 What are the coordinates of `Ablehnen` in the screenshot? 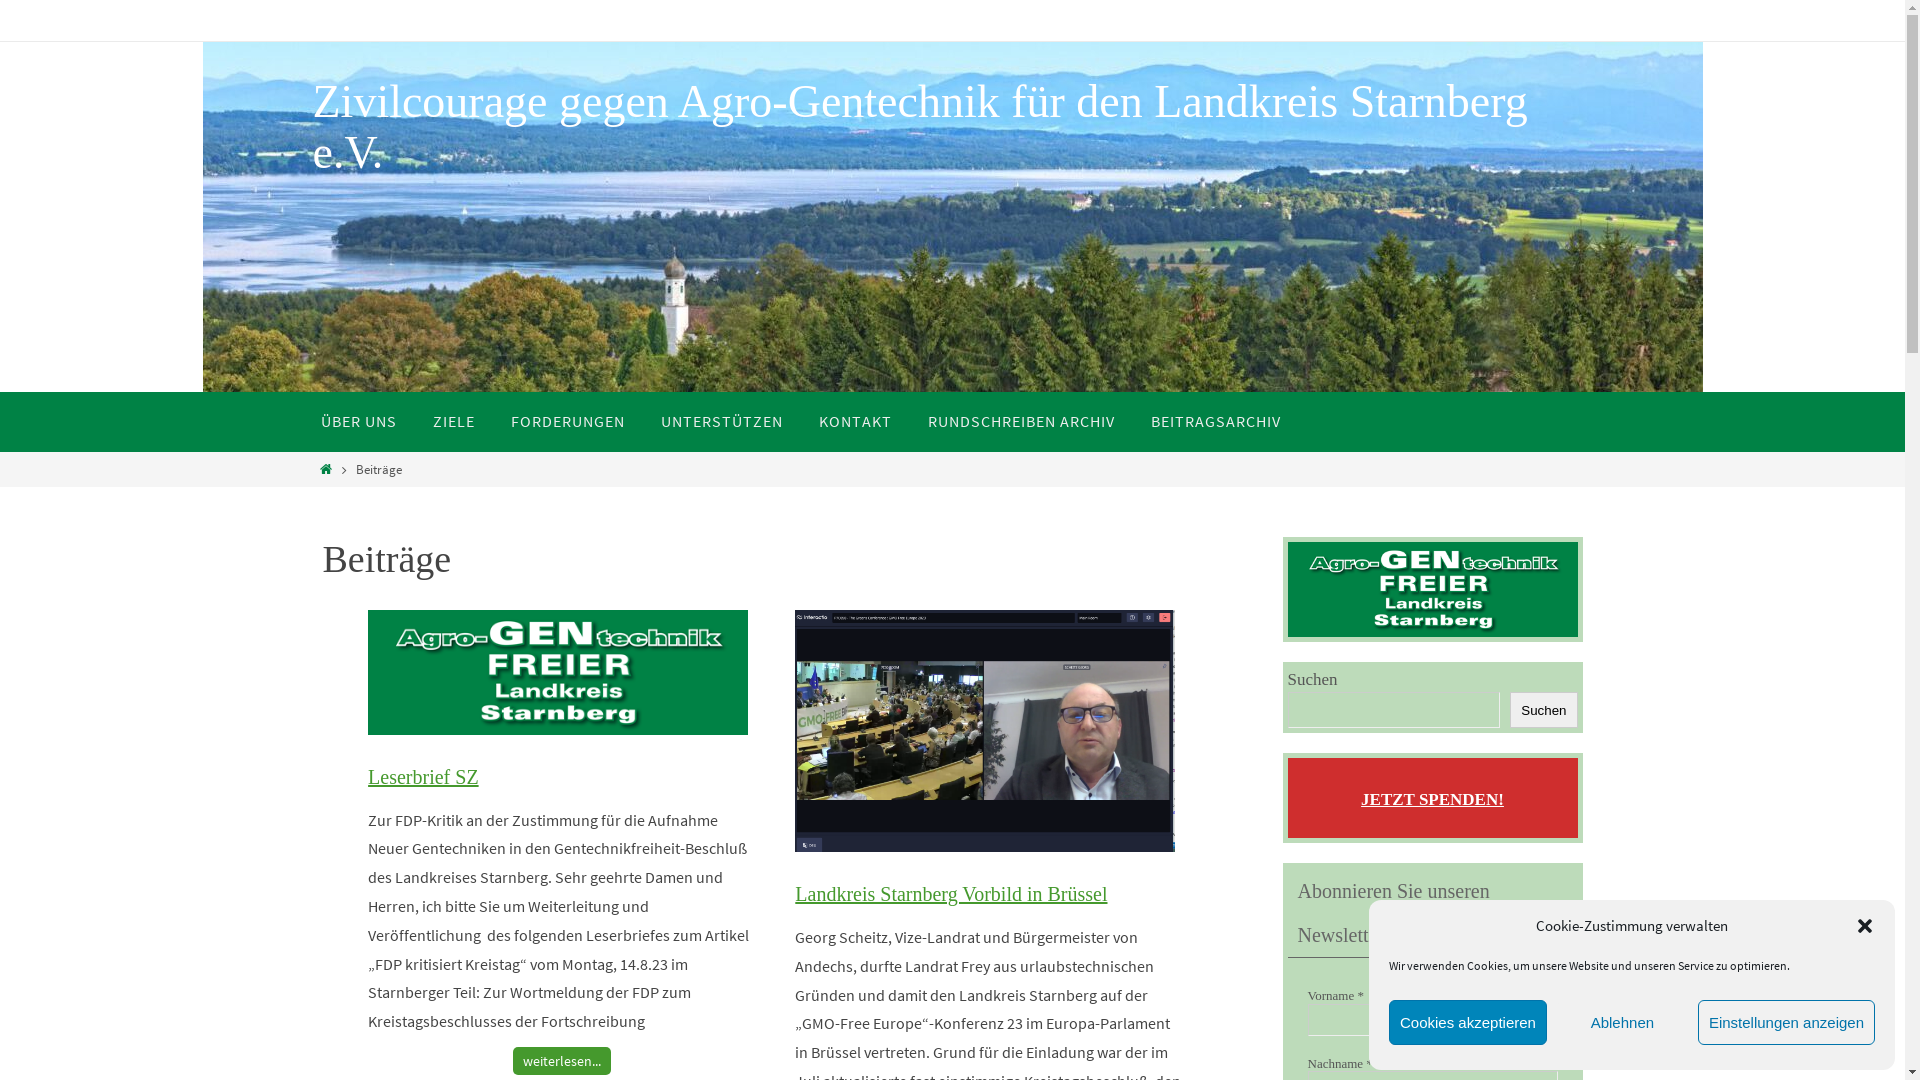 It's located at (1622, 1022).